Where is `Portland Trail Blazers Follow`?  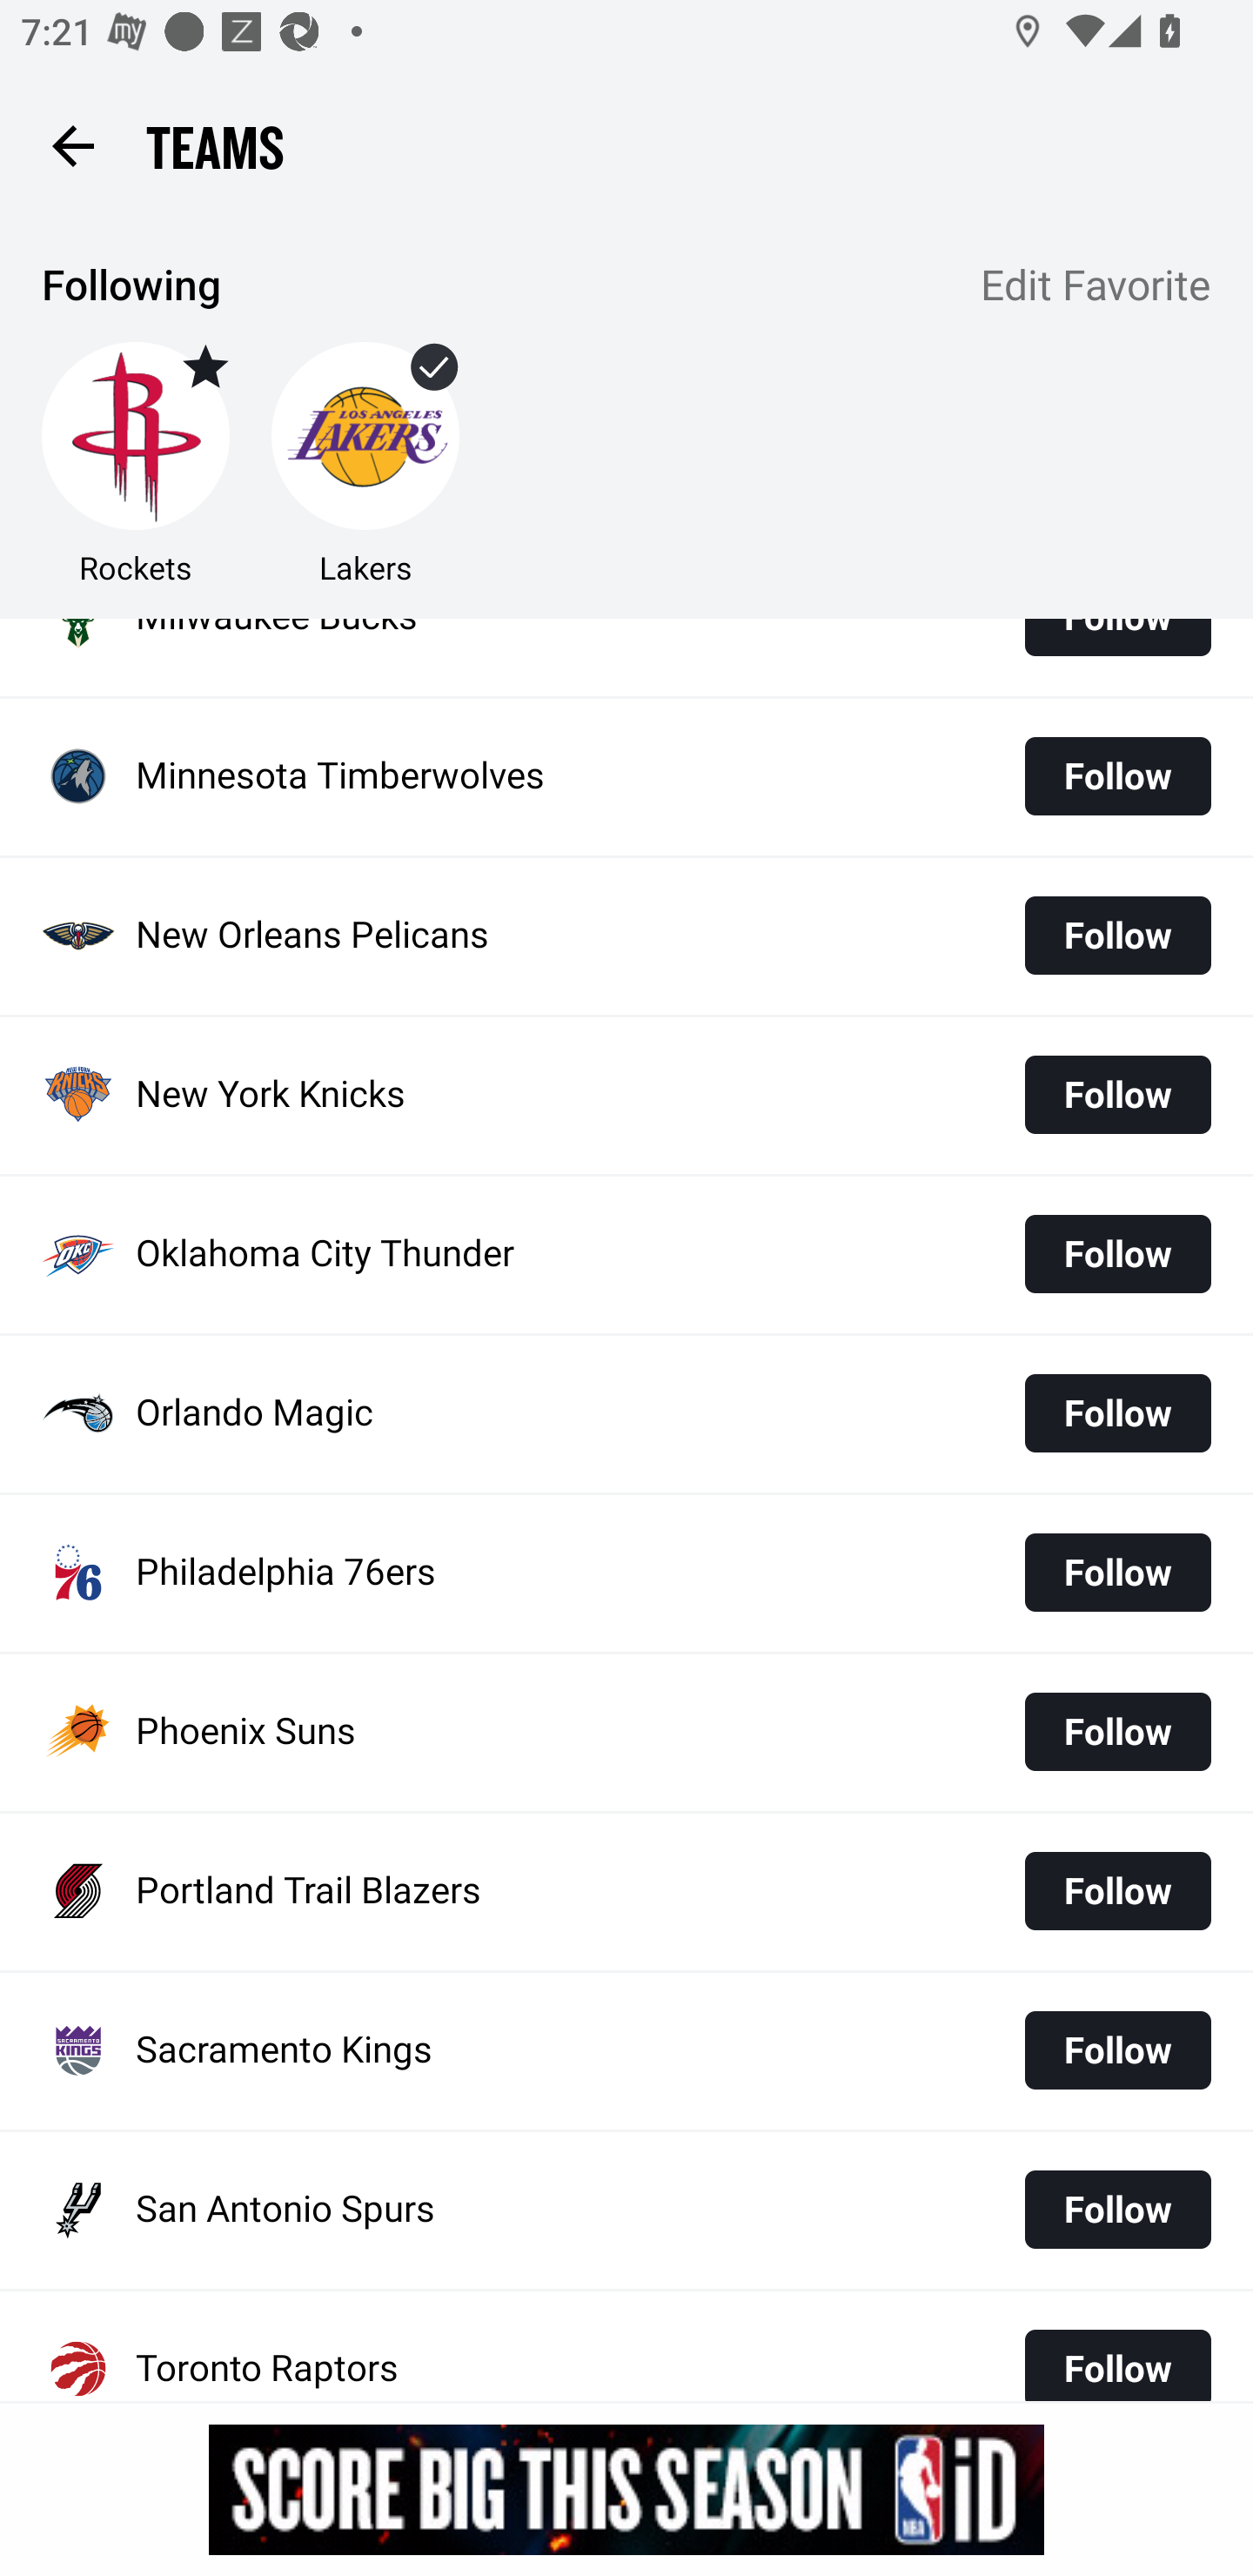
Portland Trail Blazers Follow is located at coordinates (626, 1892).